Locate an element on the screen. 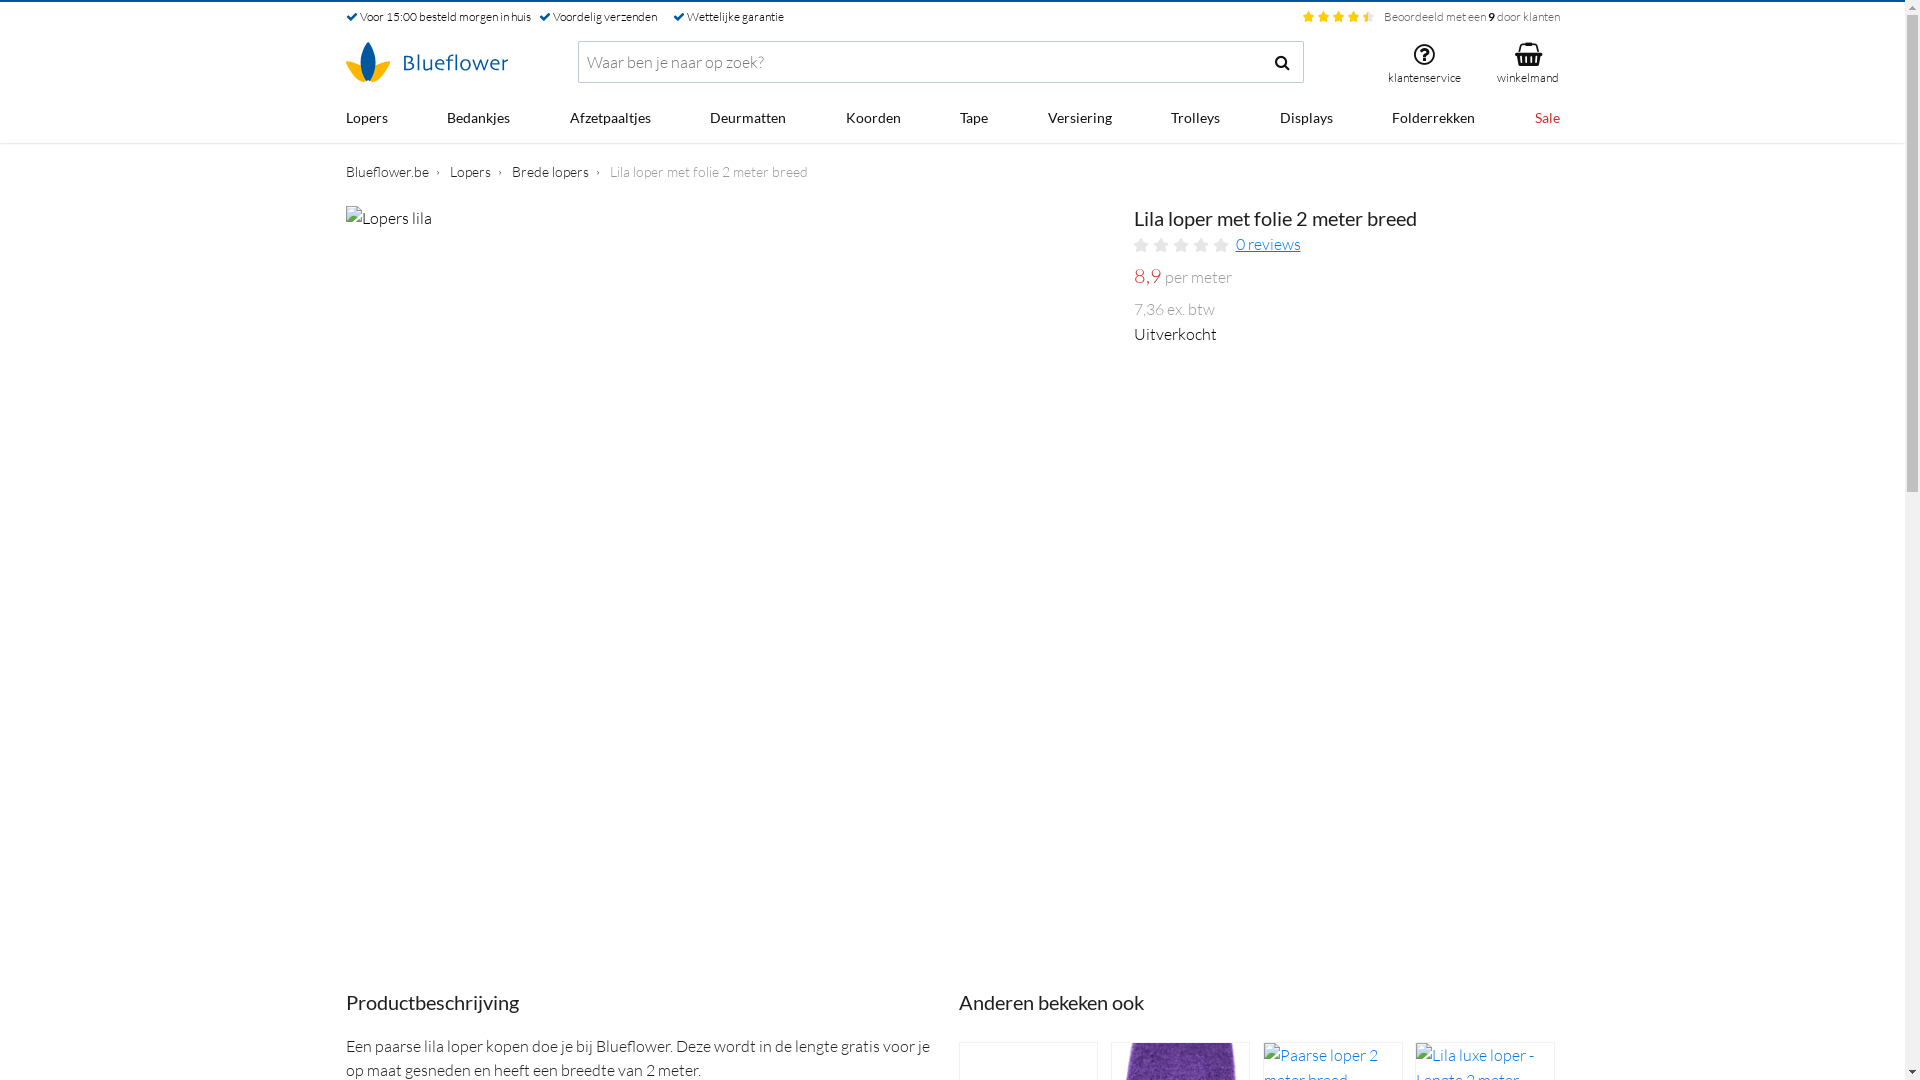 This screenshot has height=1080, width=1920. winkelmand is located at coordinates (1518, 62).